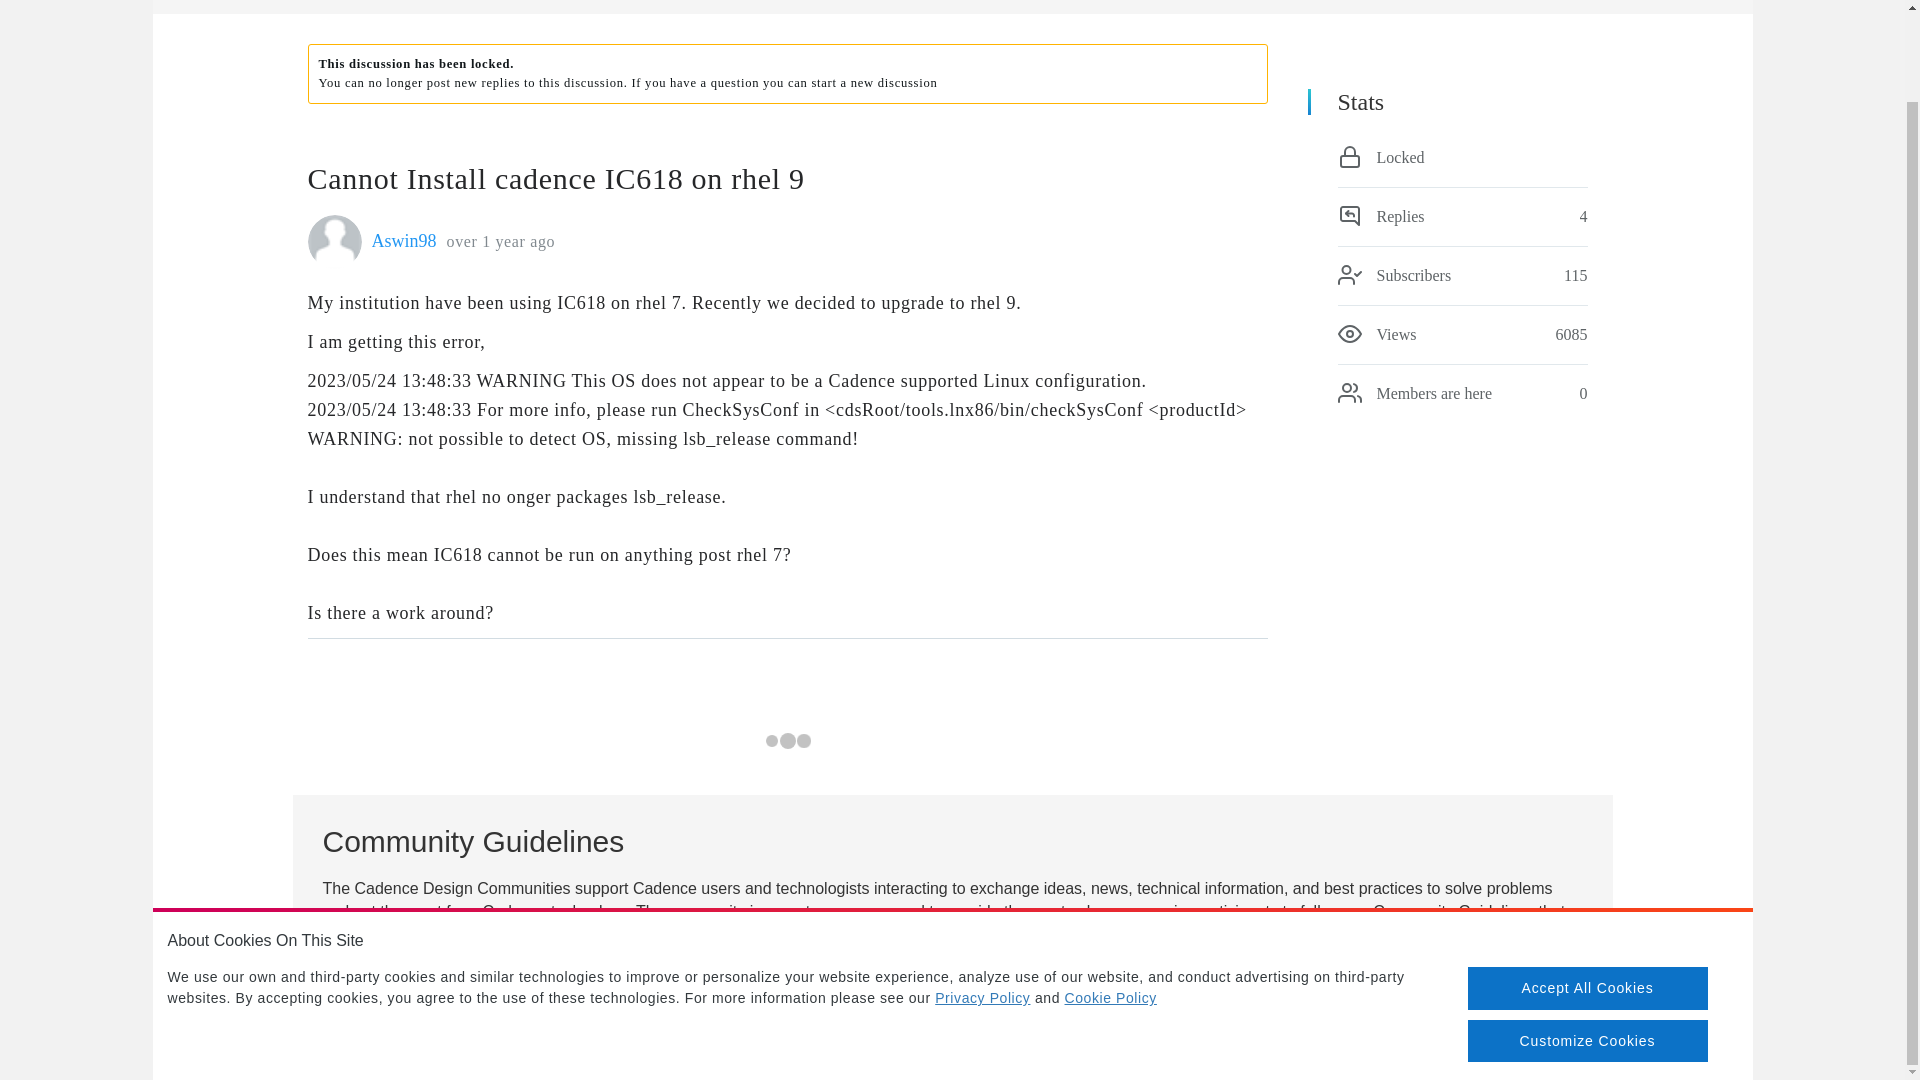  Describe the element at coordinates (982, 901) in the screenshot. I see `Privacy Policy` at that location.